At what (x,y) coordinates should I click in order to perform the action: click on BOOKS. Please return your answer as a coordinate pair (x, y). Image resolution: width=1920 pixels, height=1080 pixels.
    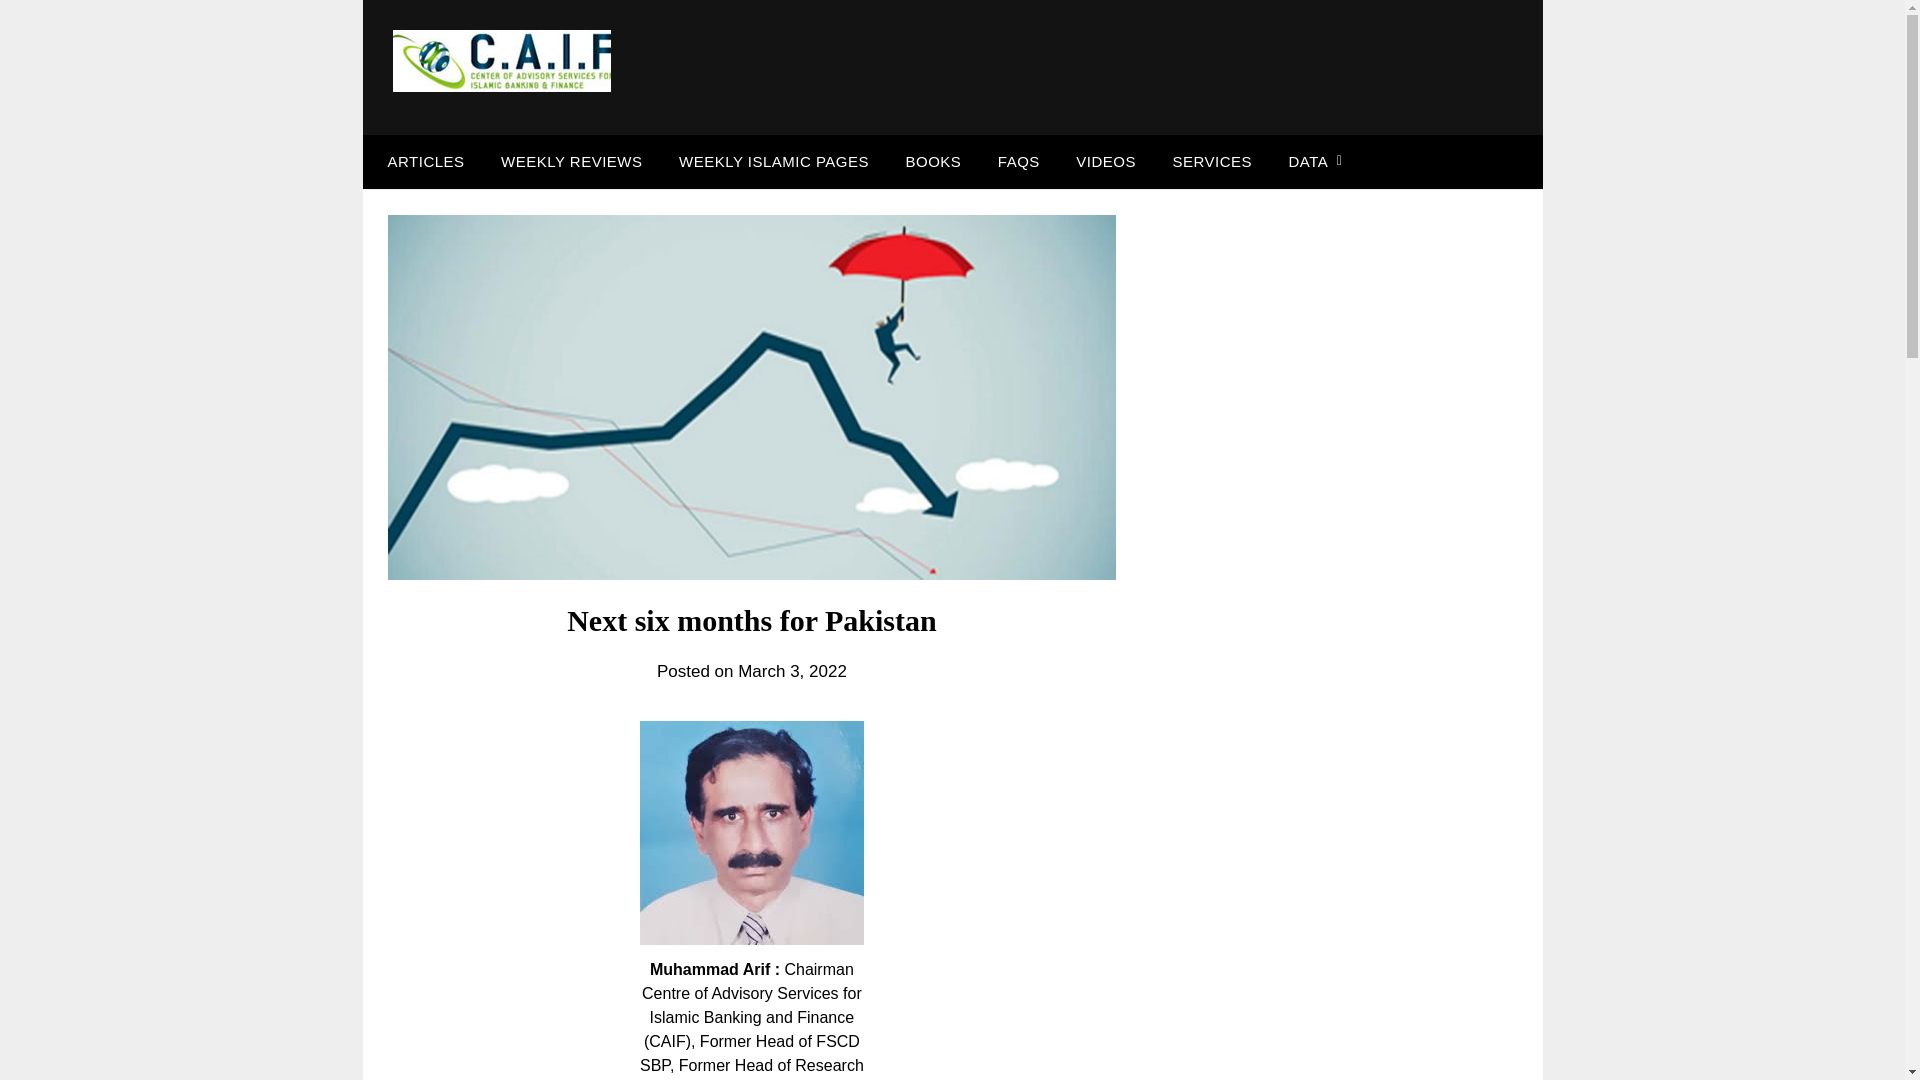
    Looking at the image, I should click on (934, 162).